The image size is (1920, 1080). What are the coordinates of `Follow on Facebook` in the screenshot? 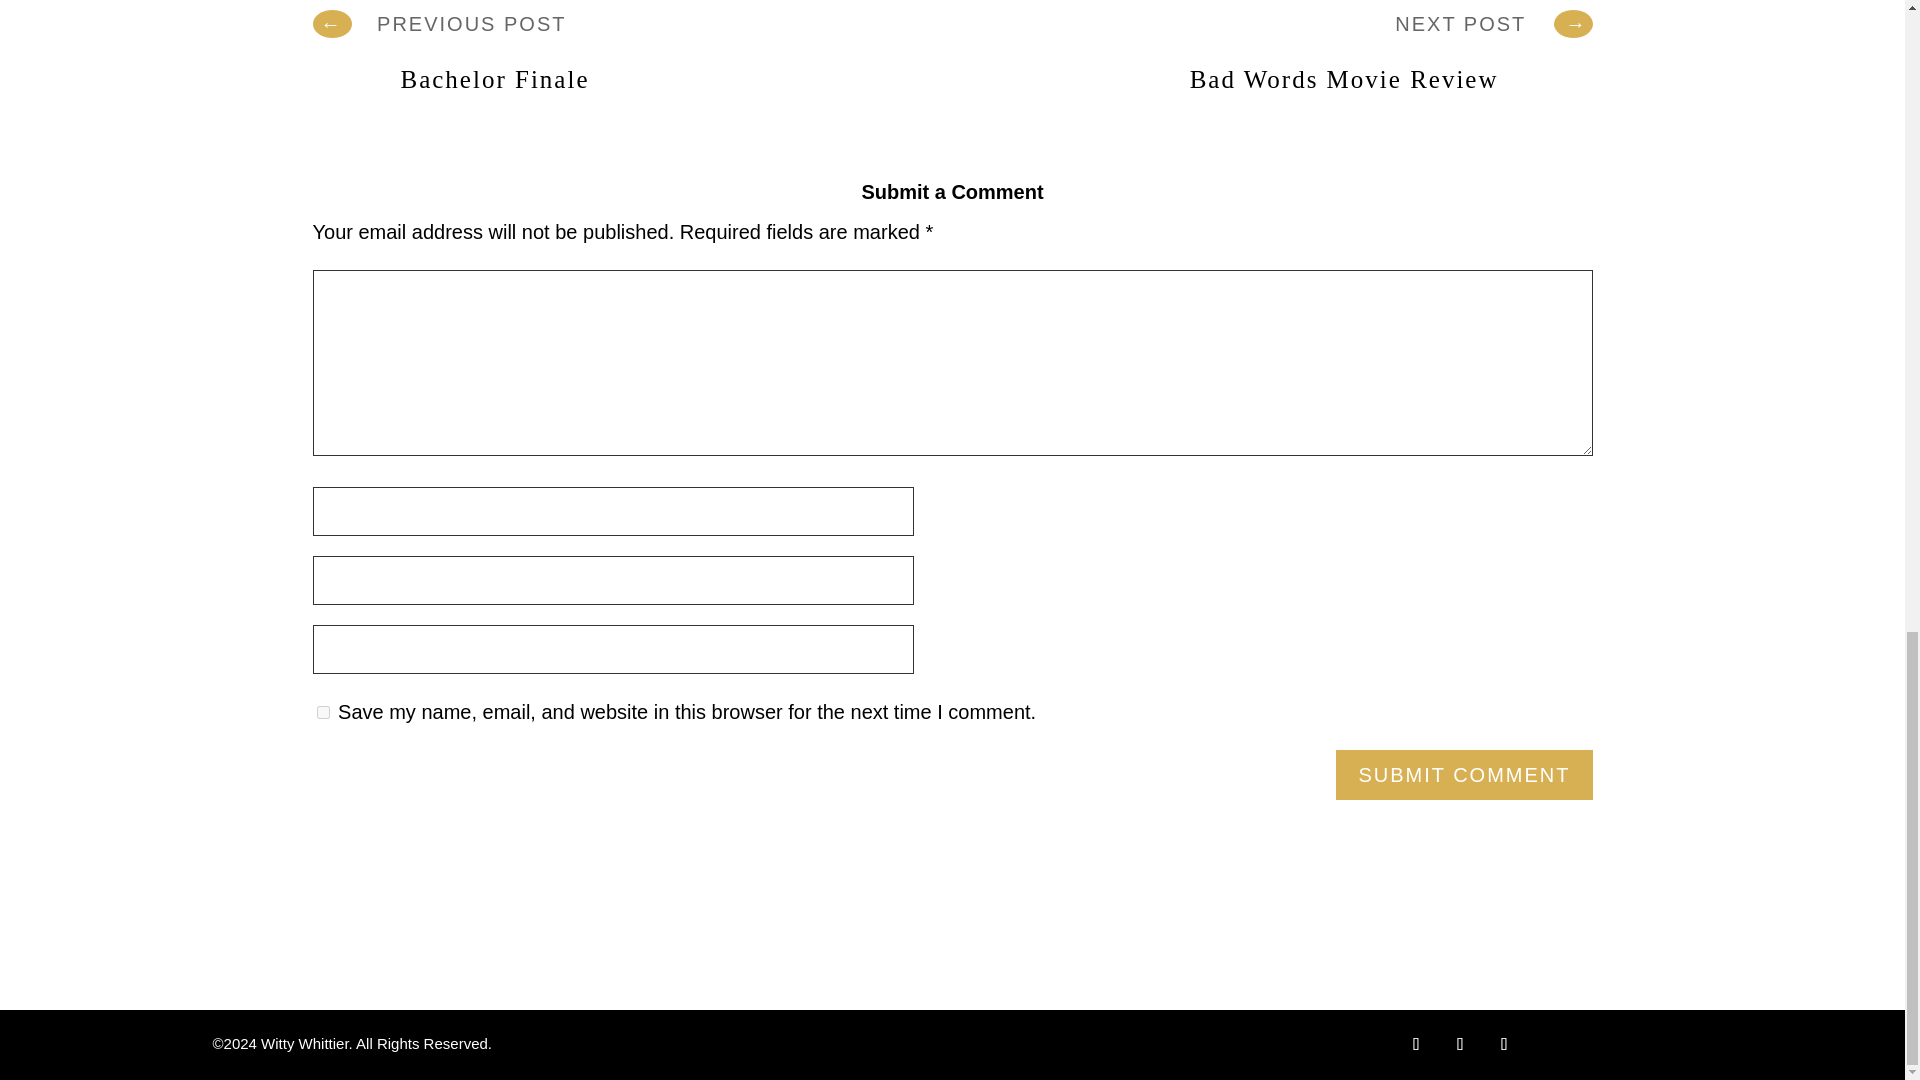 It's located at (1416, 1044).